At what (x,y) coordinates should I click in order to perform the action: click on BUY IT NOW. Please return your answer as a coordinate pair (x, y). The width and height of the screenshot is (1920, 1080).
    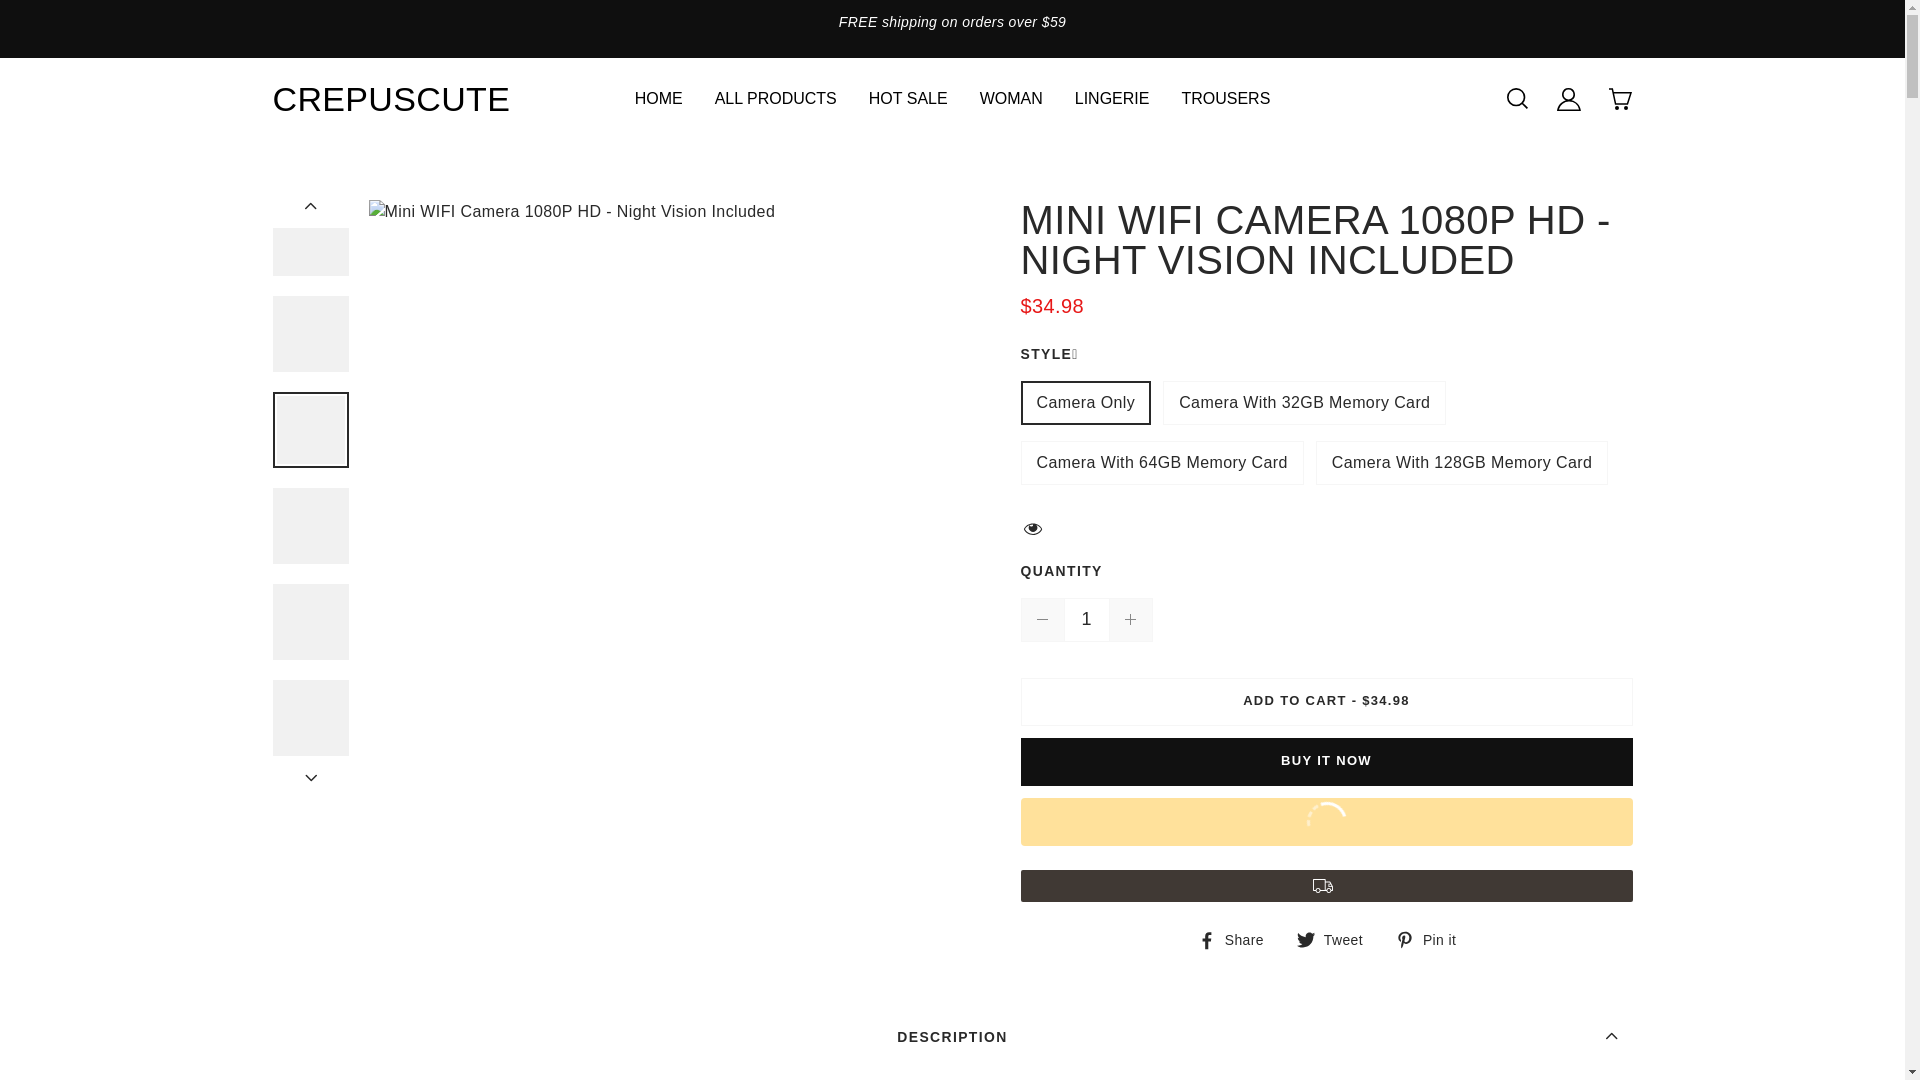
    Looking at the image, I should click on (1326, 762).